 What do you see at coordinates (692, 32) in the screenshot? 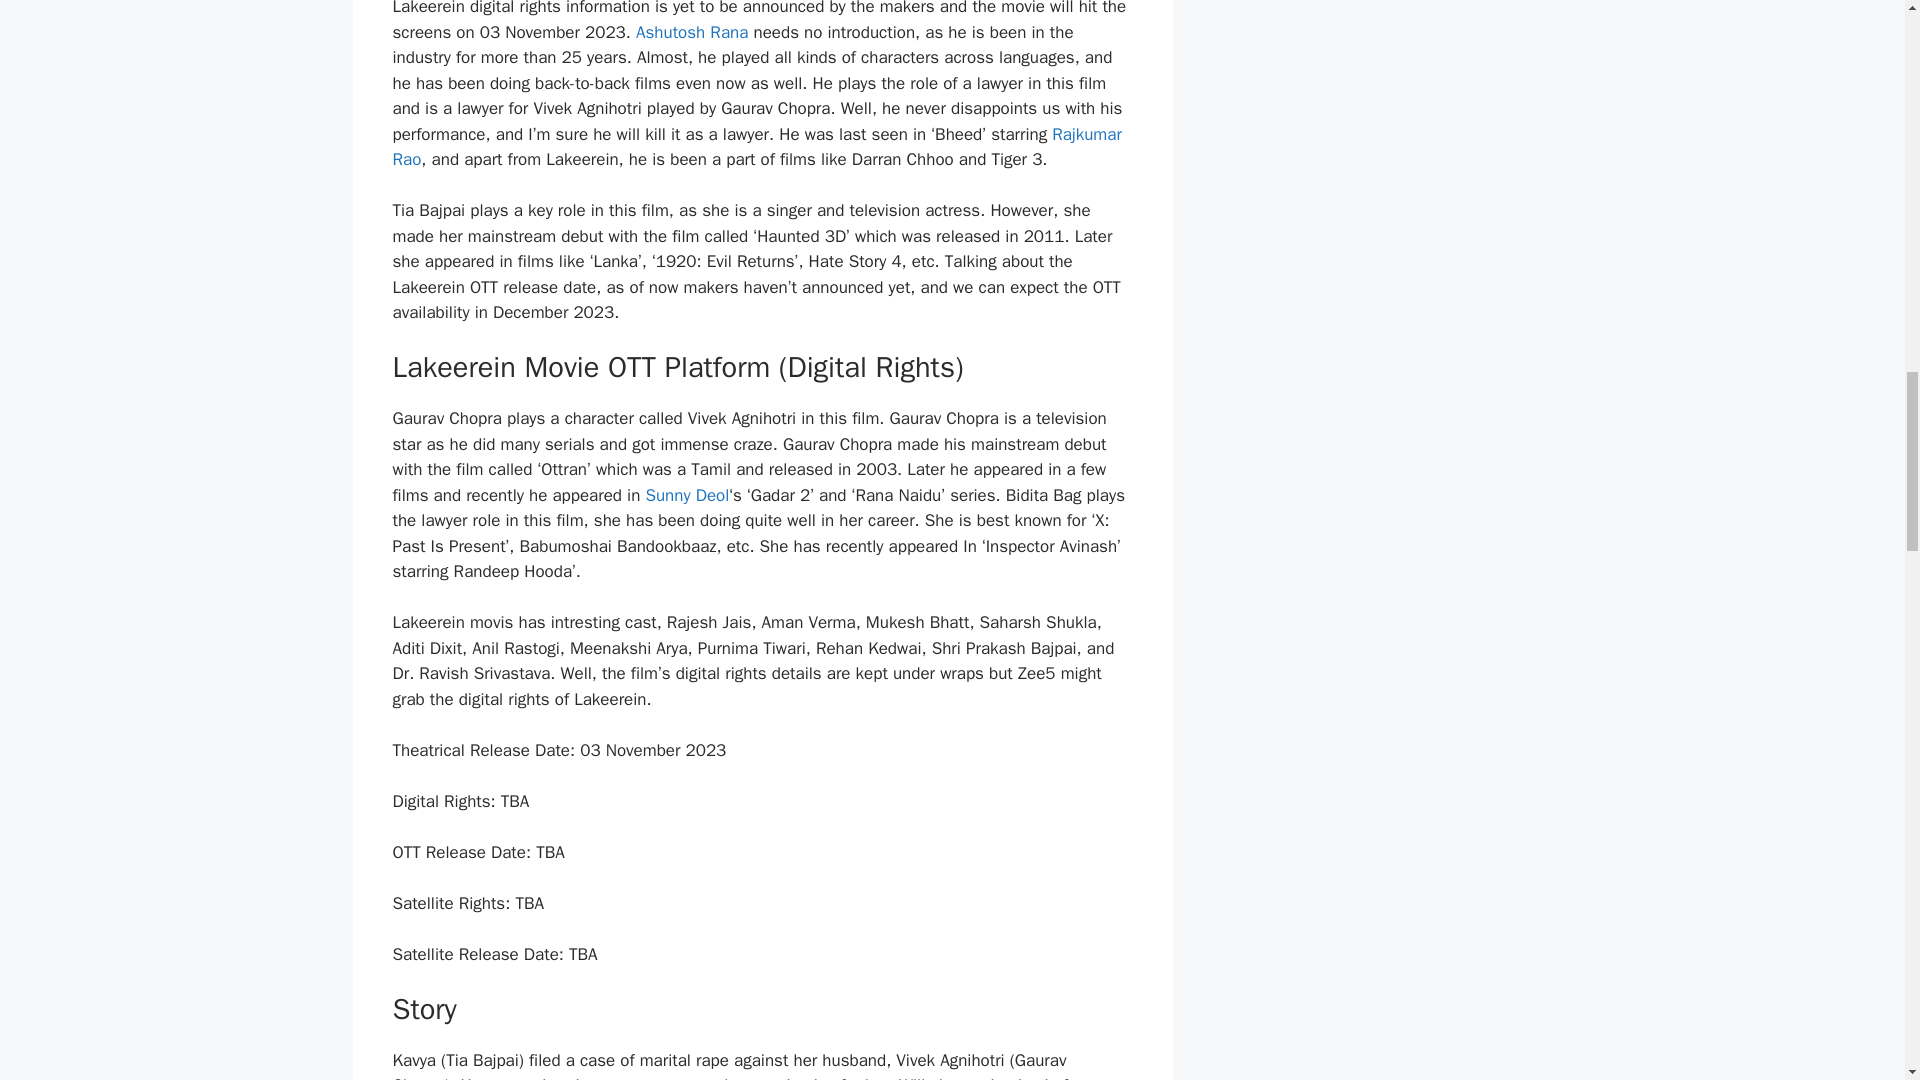
I see `Ashutosh Rana` at bounding box center [692, 32].